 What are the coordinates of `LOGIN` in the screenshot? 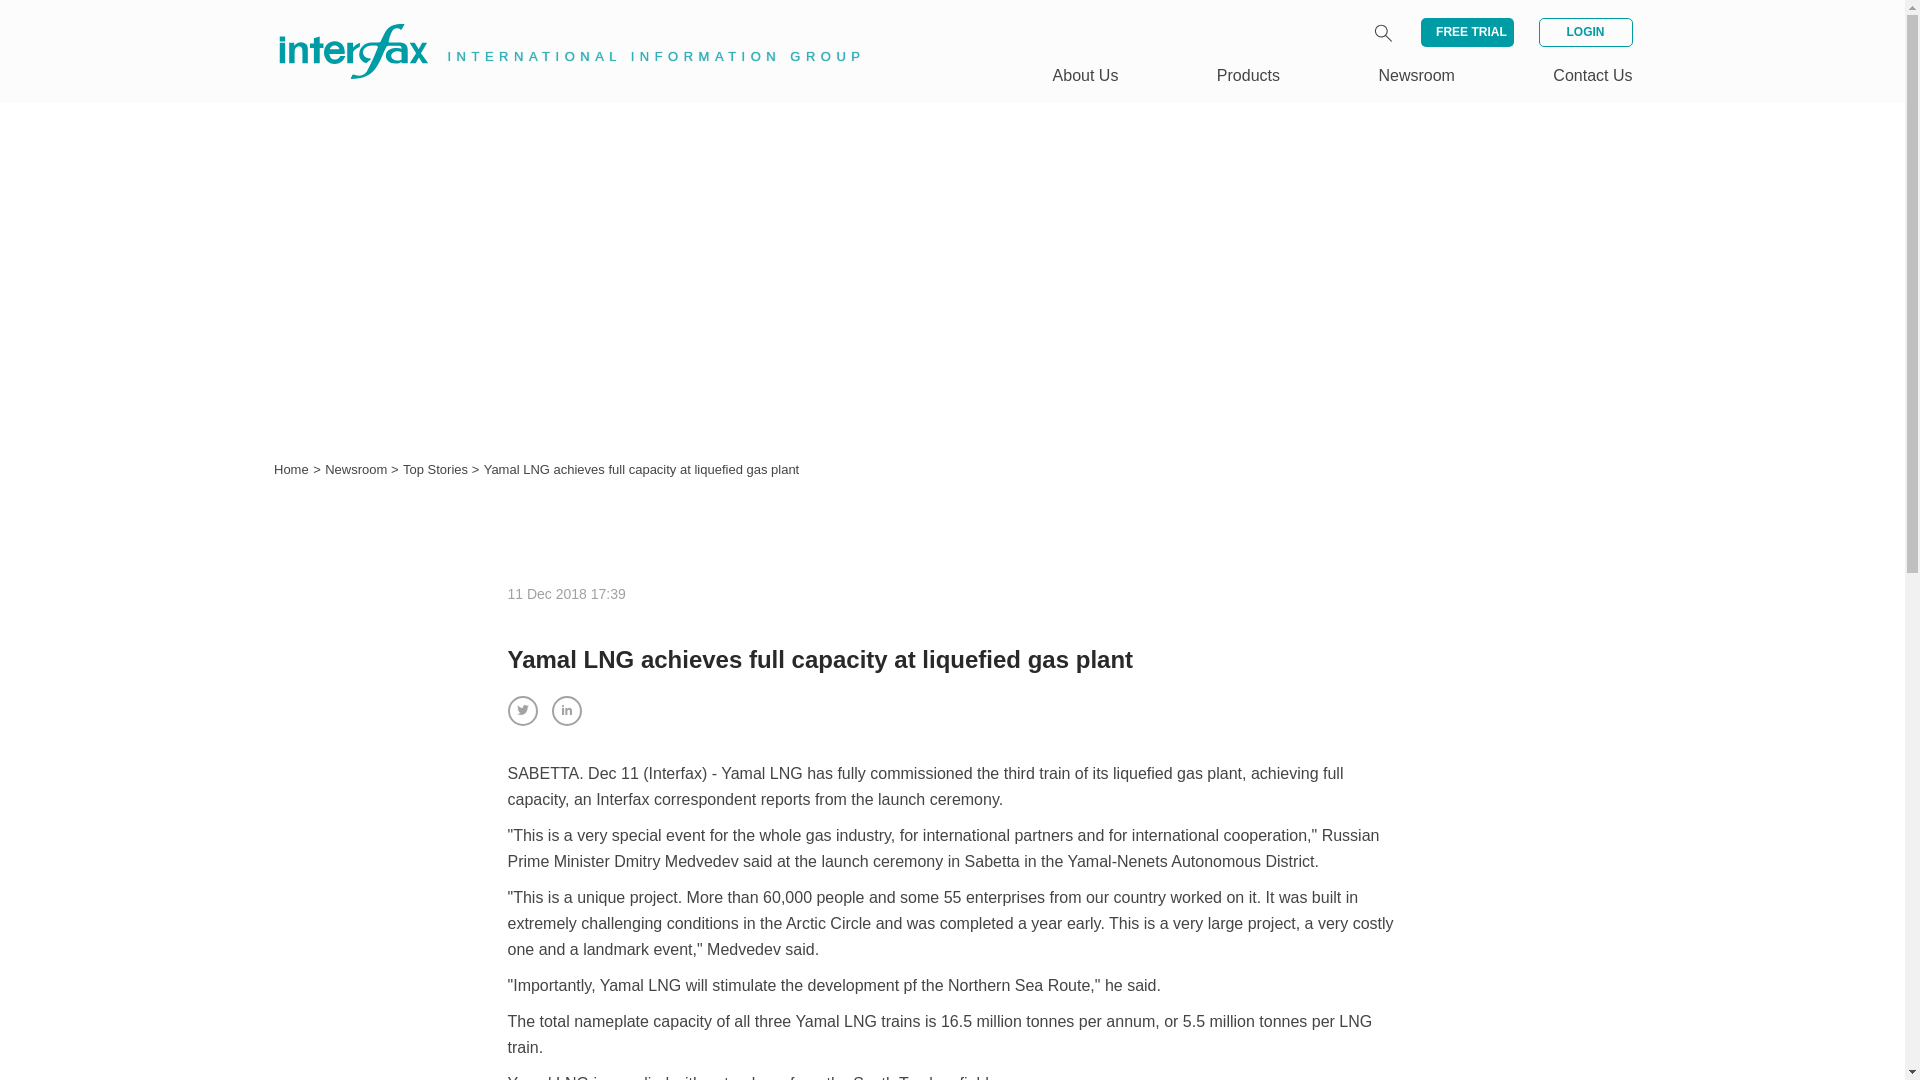 It's located at (1584, 32).